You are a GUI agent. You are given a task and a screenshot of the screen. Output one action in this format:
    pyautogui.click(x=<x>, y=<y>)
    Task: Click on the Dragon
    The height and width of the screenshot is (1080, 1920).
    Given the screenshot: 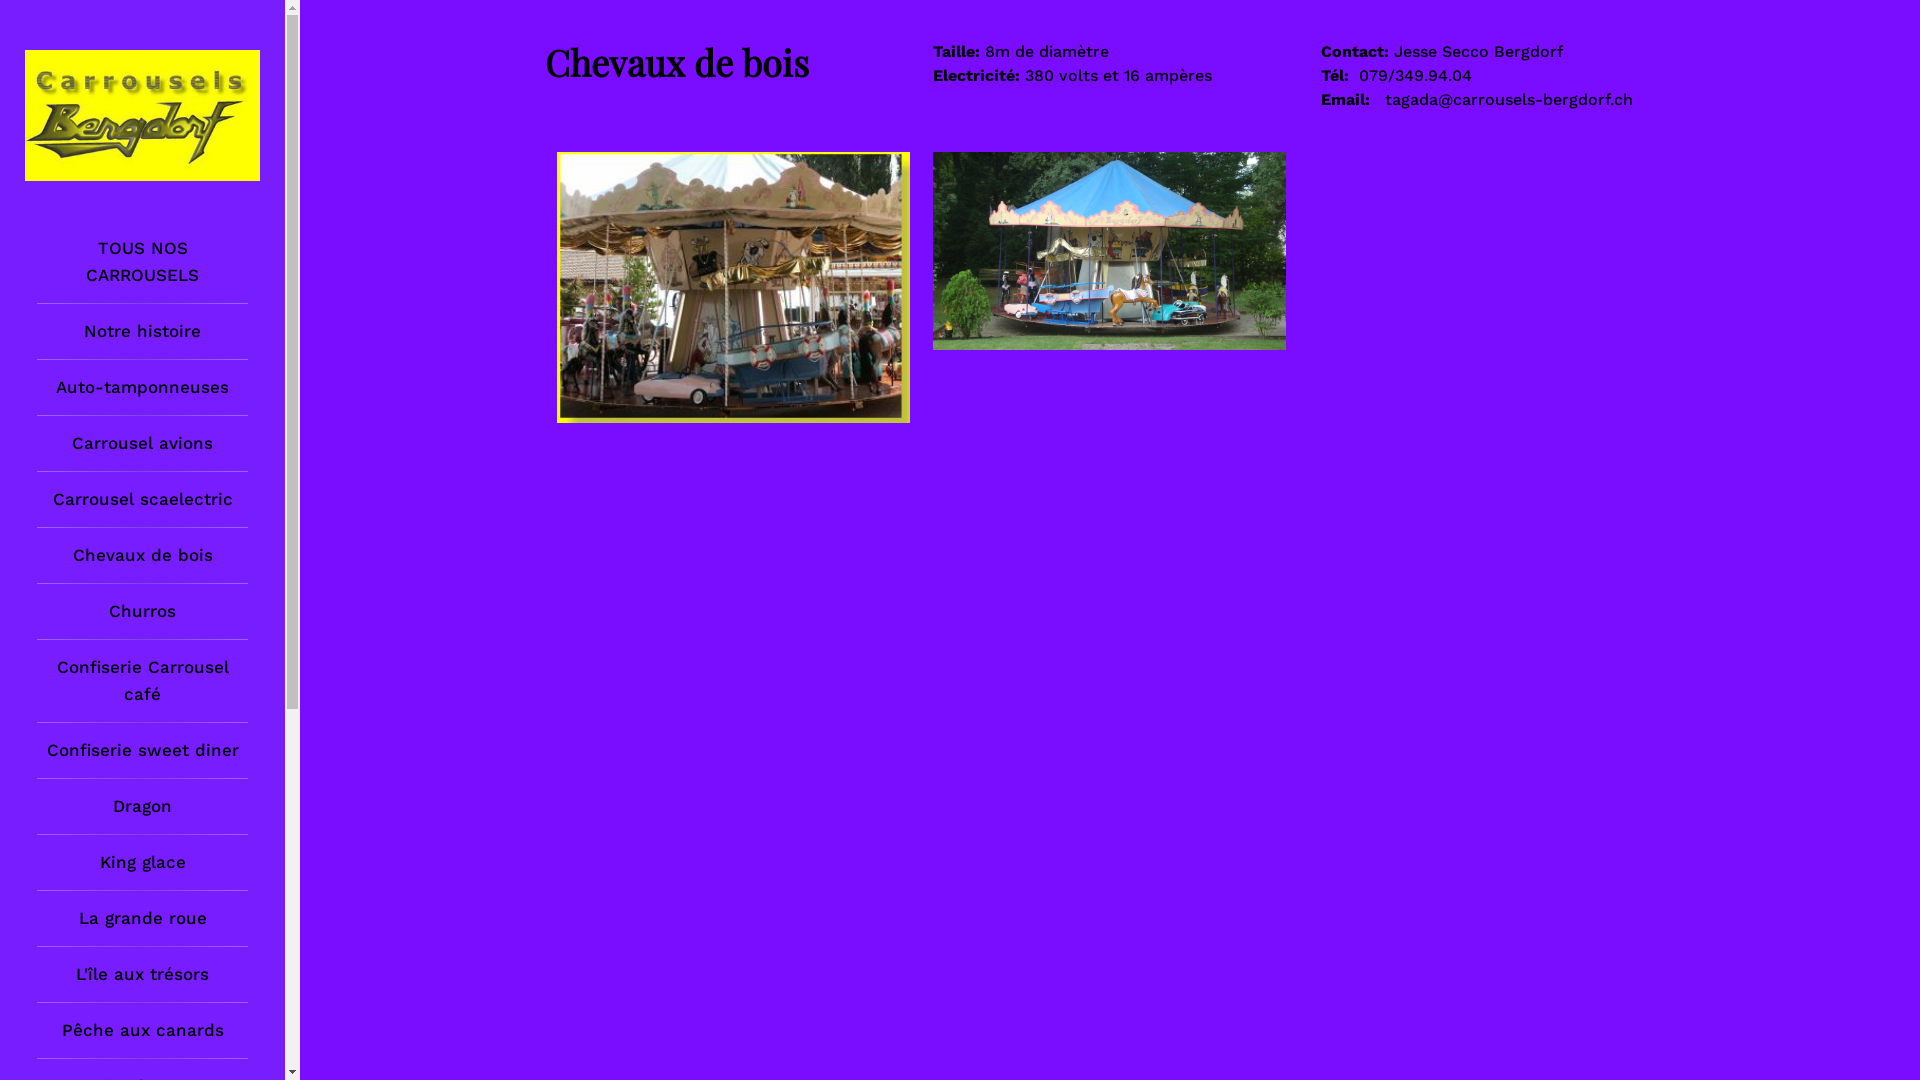 What is the action you would take?
    pyautogui.click(x=142, y=806)
    